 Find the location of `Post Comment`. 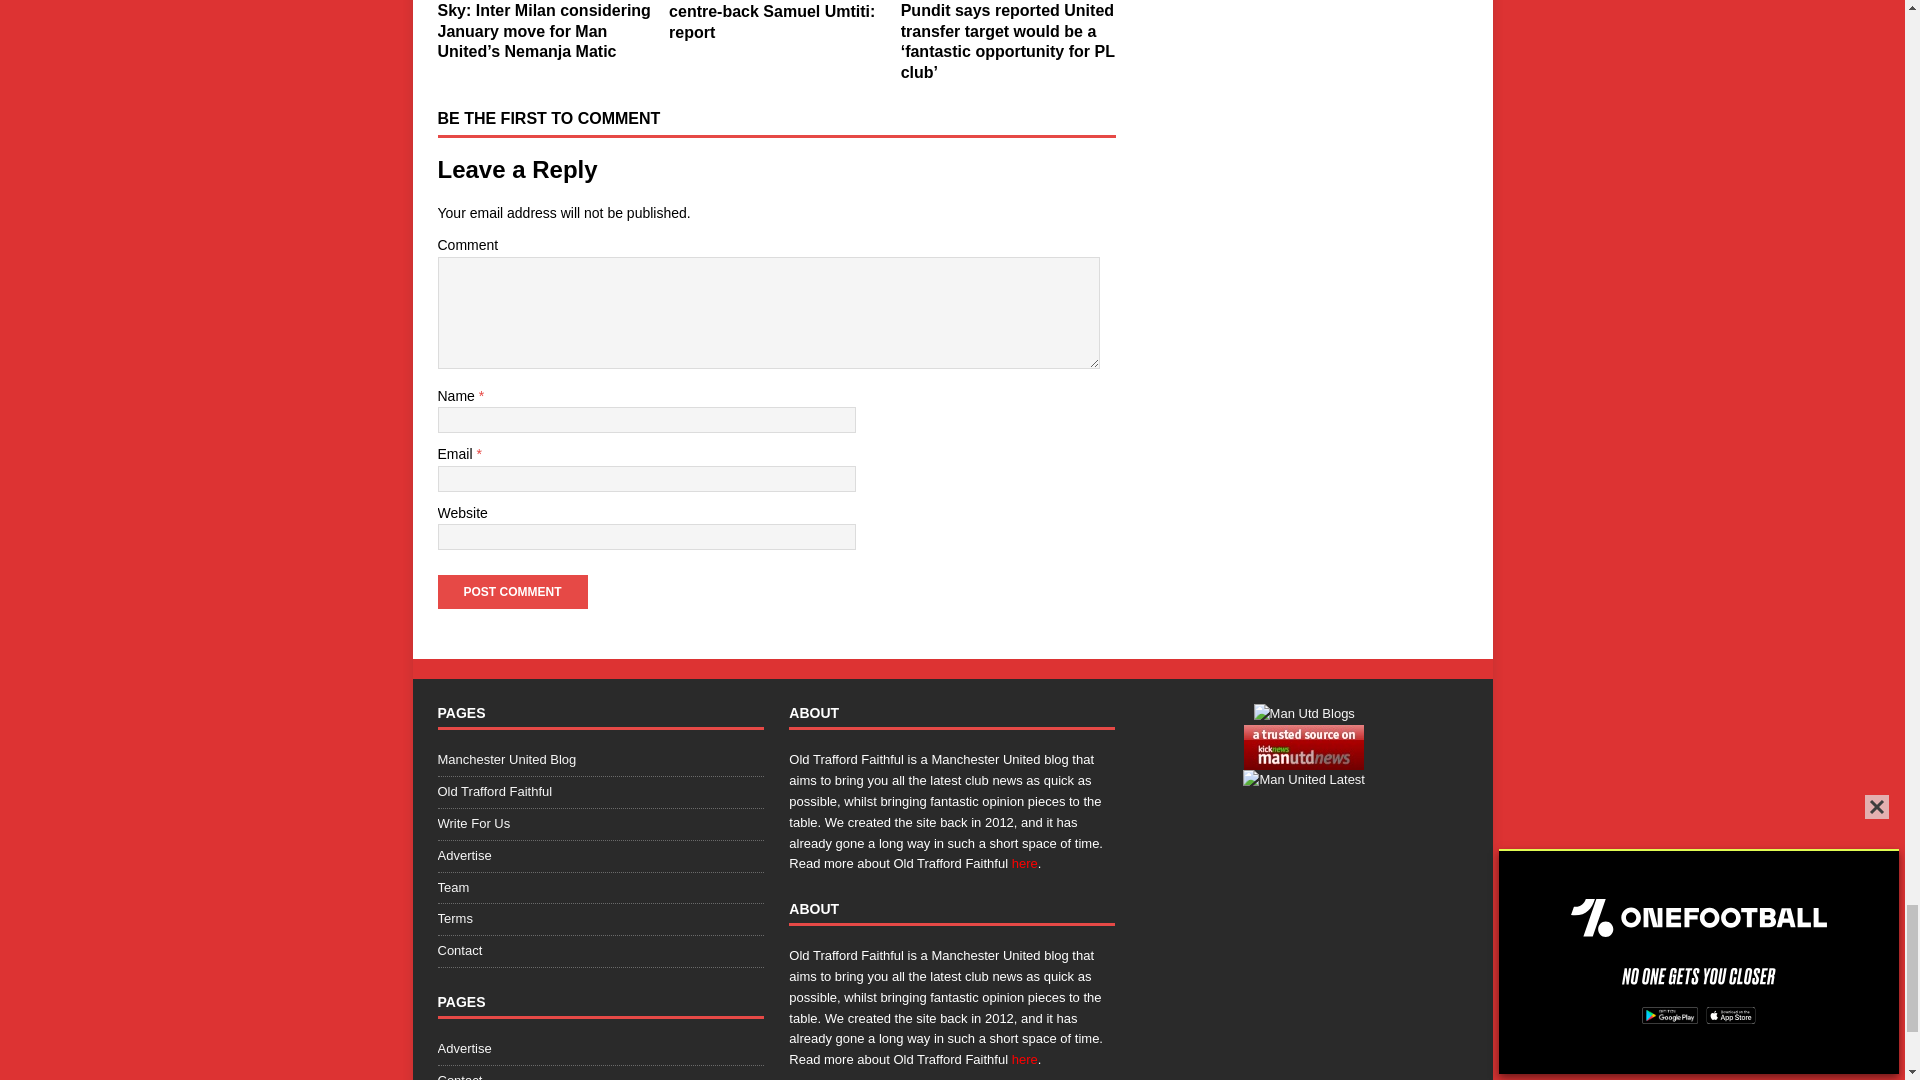

Post Comment is located at coordinates (512, 592).